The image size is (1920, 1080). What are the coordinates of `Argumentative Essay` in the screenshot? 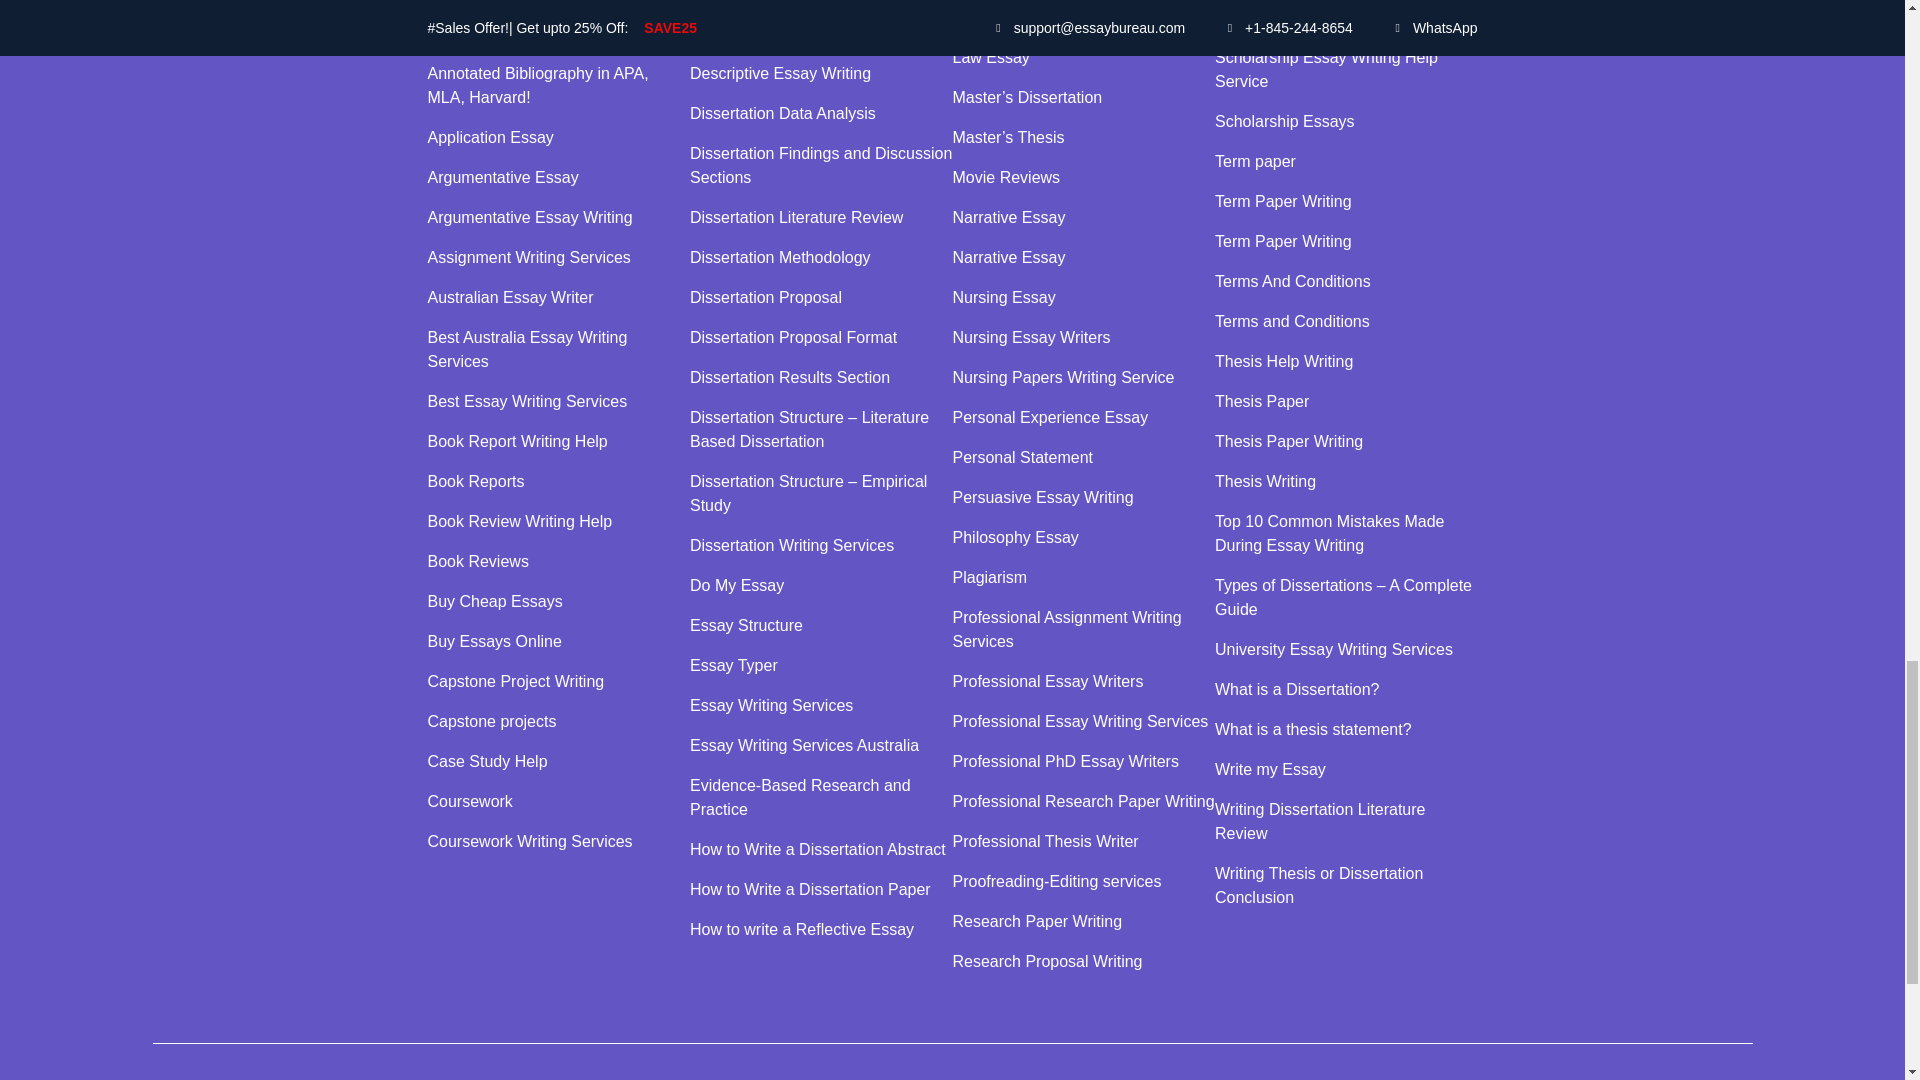 It's located at (560, 178).